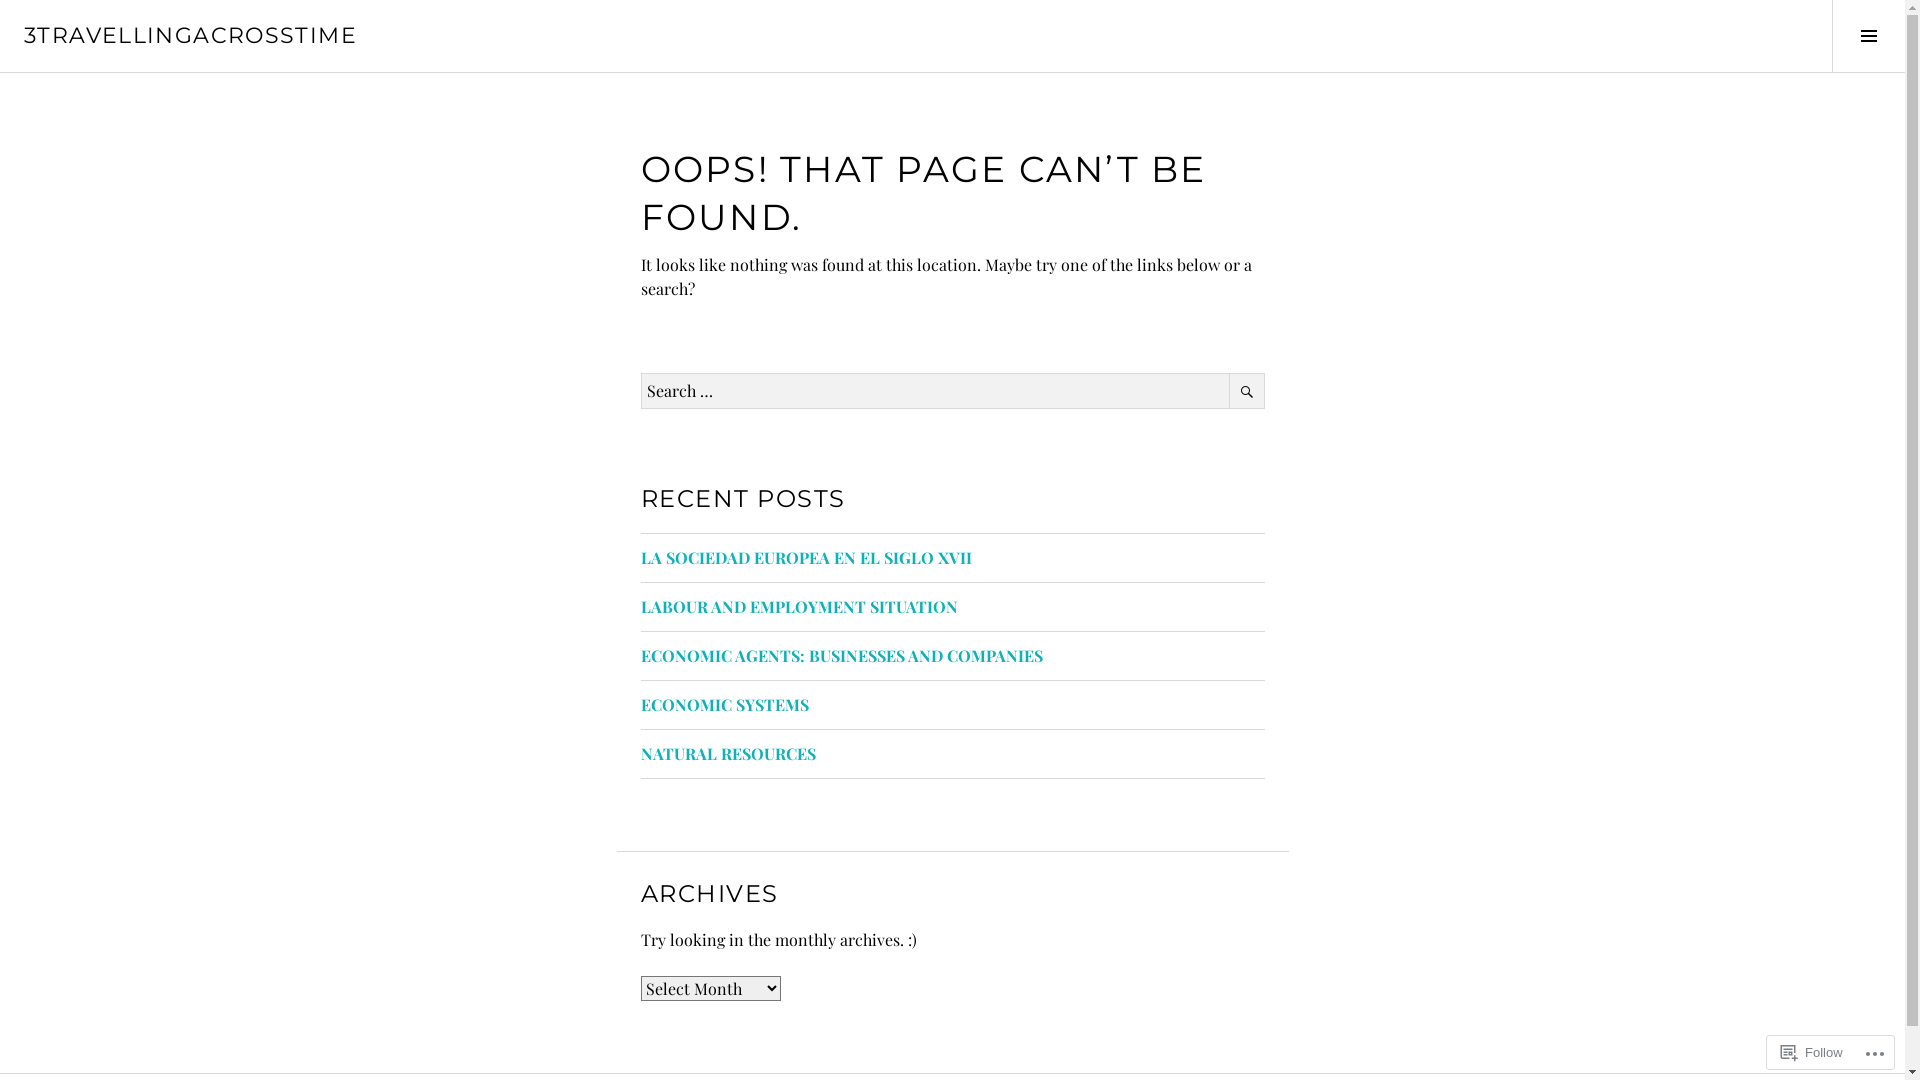  I want to click on LA SOCIEDAD EUROPEA EN EL SIGLO XVII, so click(806, 558).